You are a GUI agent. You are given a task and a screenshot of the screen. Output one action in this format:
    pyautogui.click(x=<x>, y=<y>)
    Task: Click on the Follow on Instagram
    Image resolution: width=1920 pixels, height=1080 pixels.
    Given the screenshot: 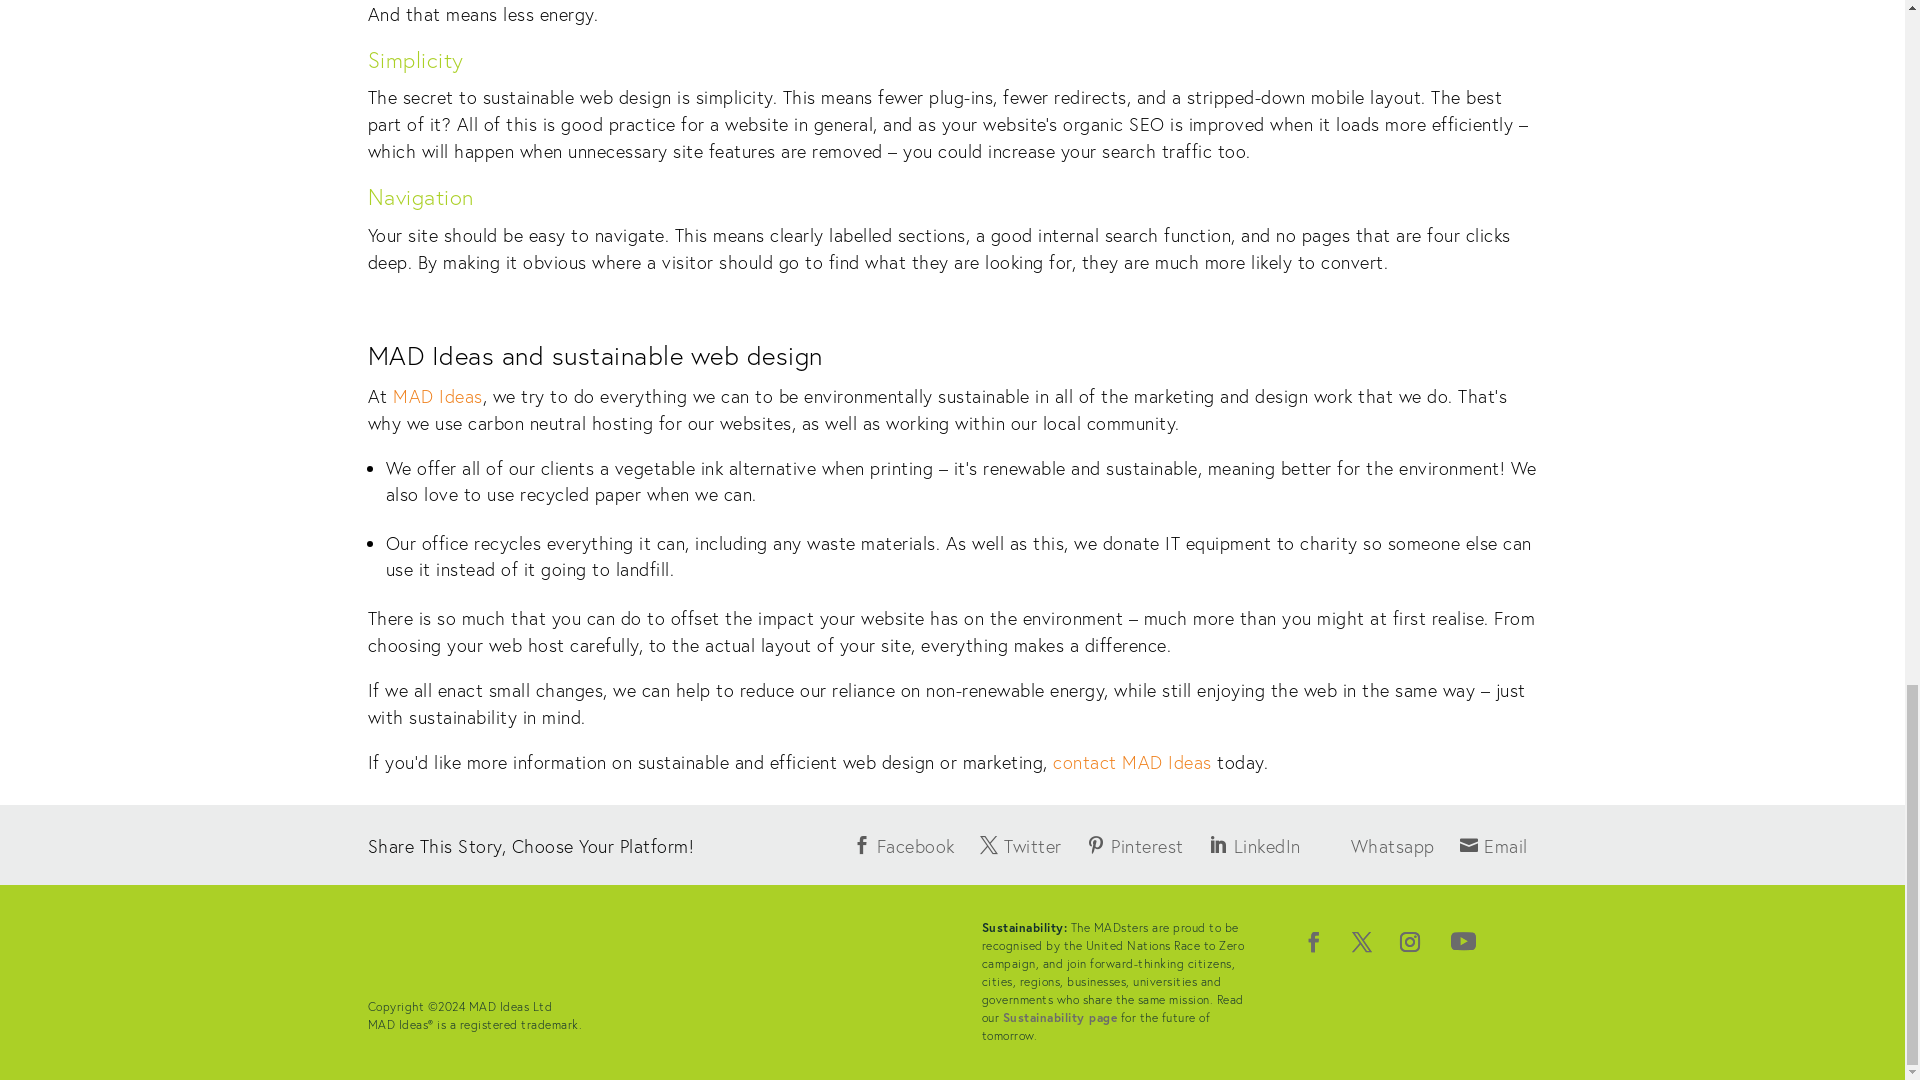 What is the action you would take?
    pyautogui.click(x=1410, y=944)
    